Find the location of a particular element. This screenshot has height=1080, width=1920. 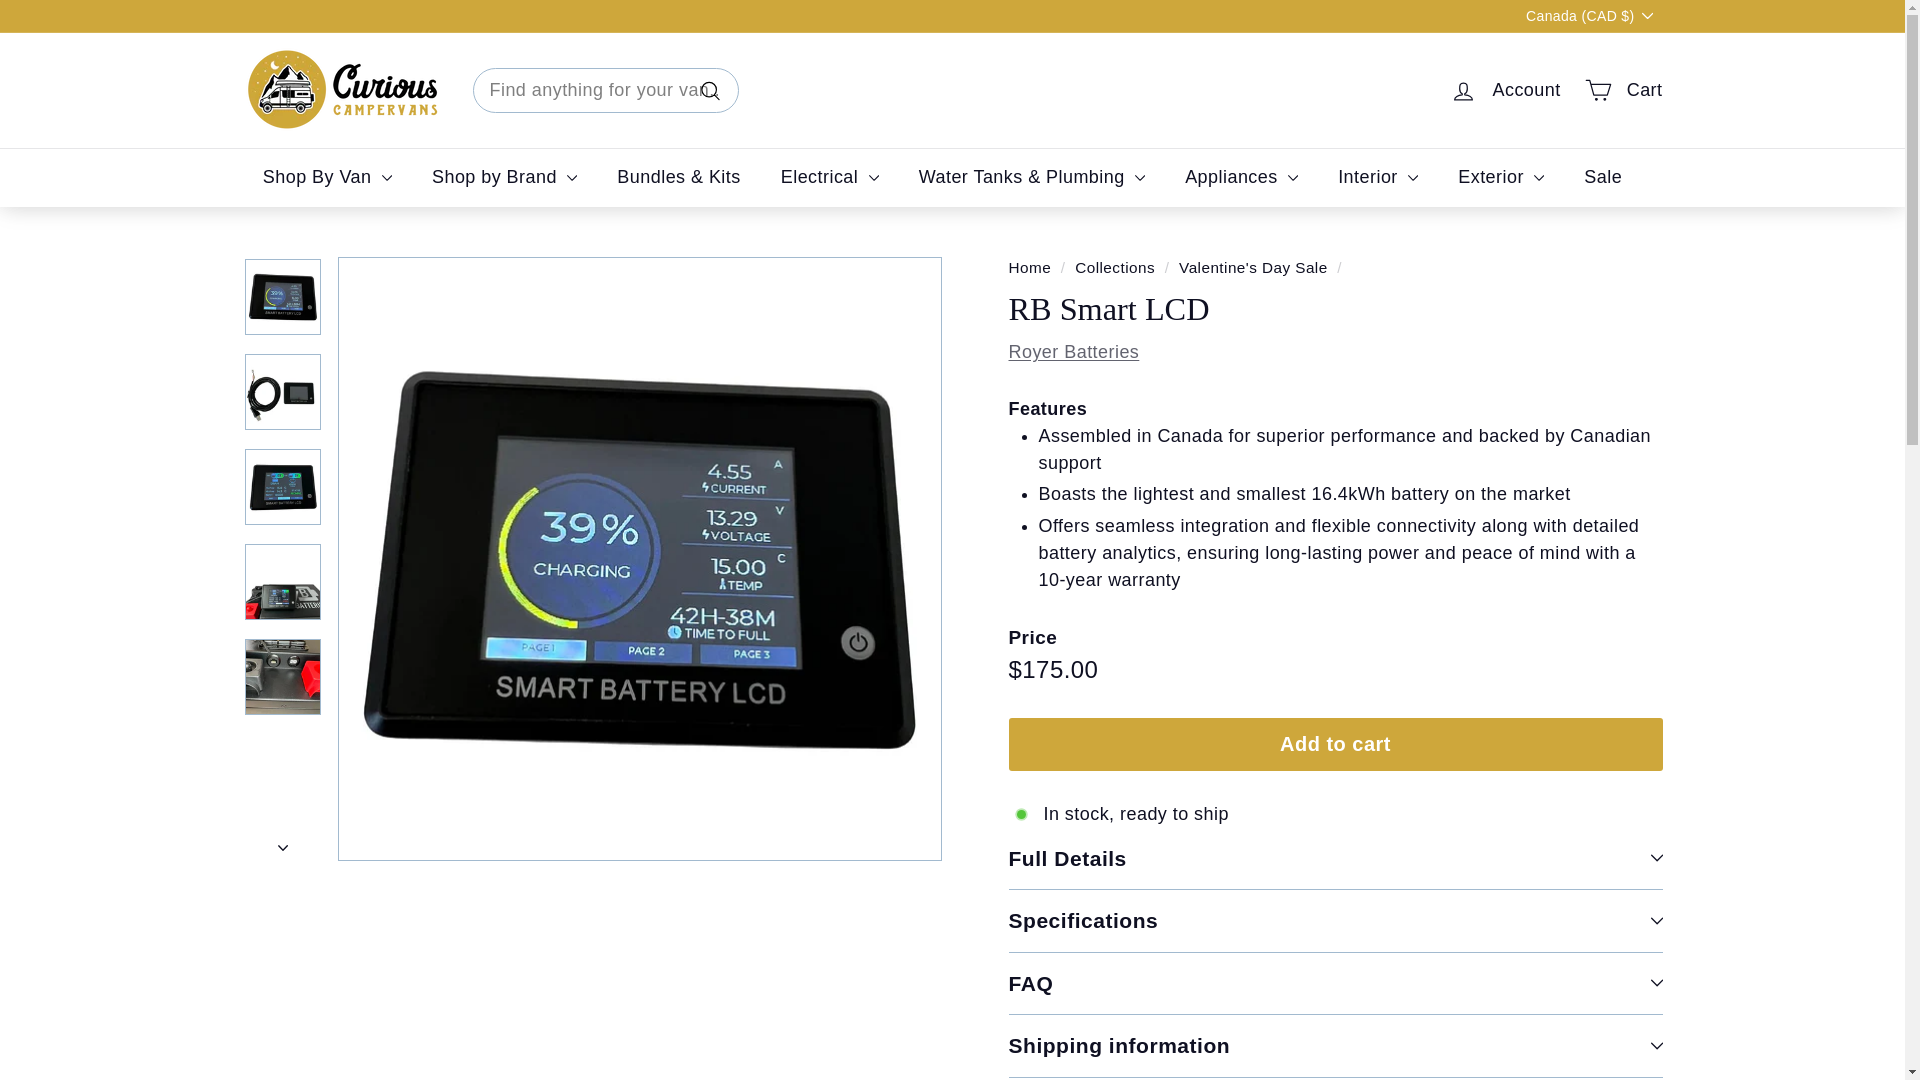

Cart is located at coordinates (1623, 90).